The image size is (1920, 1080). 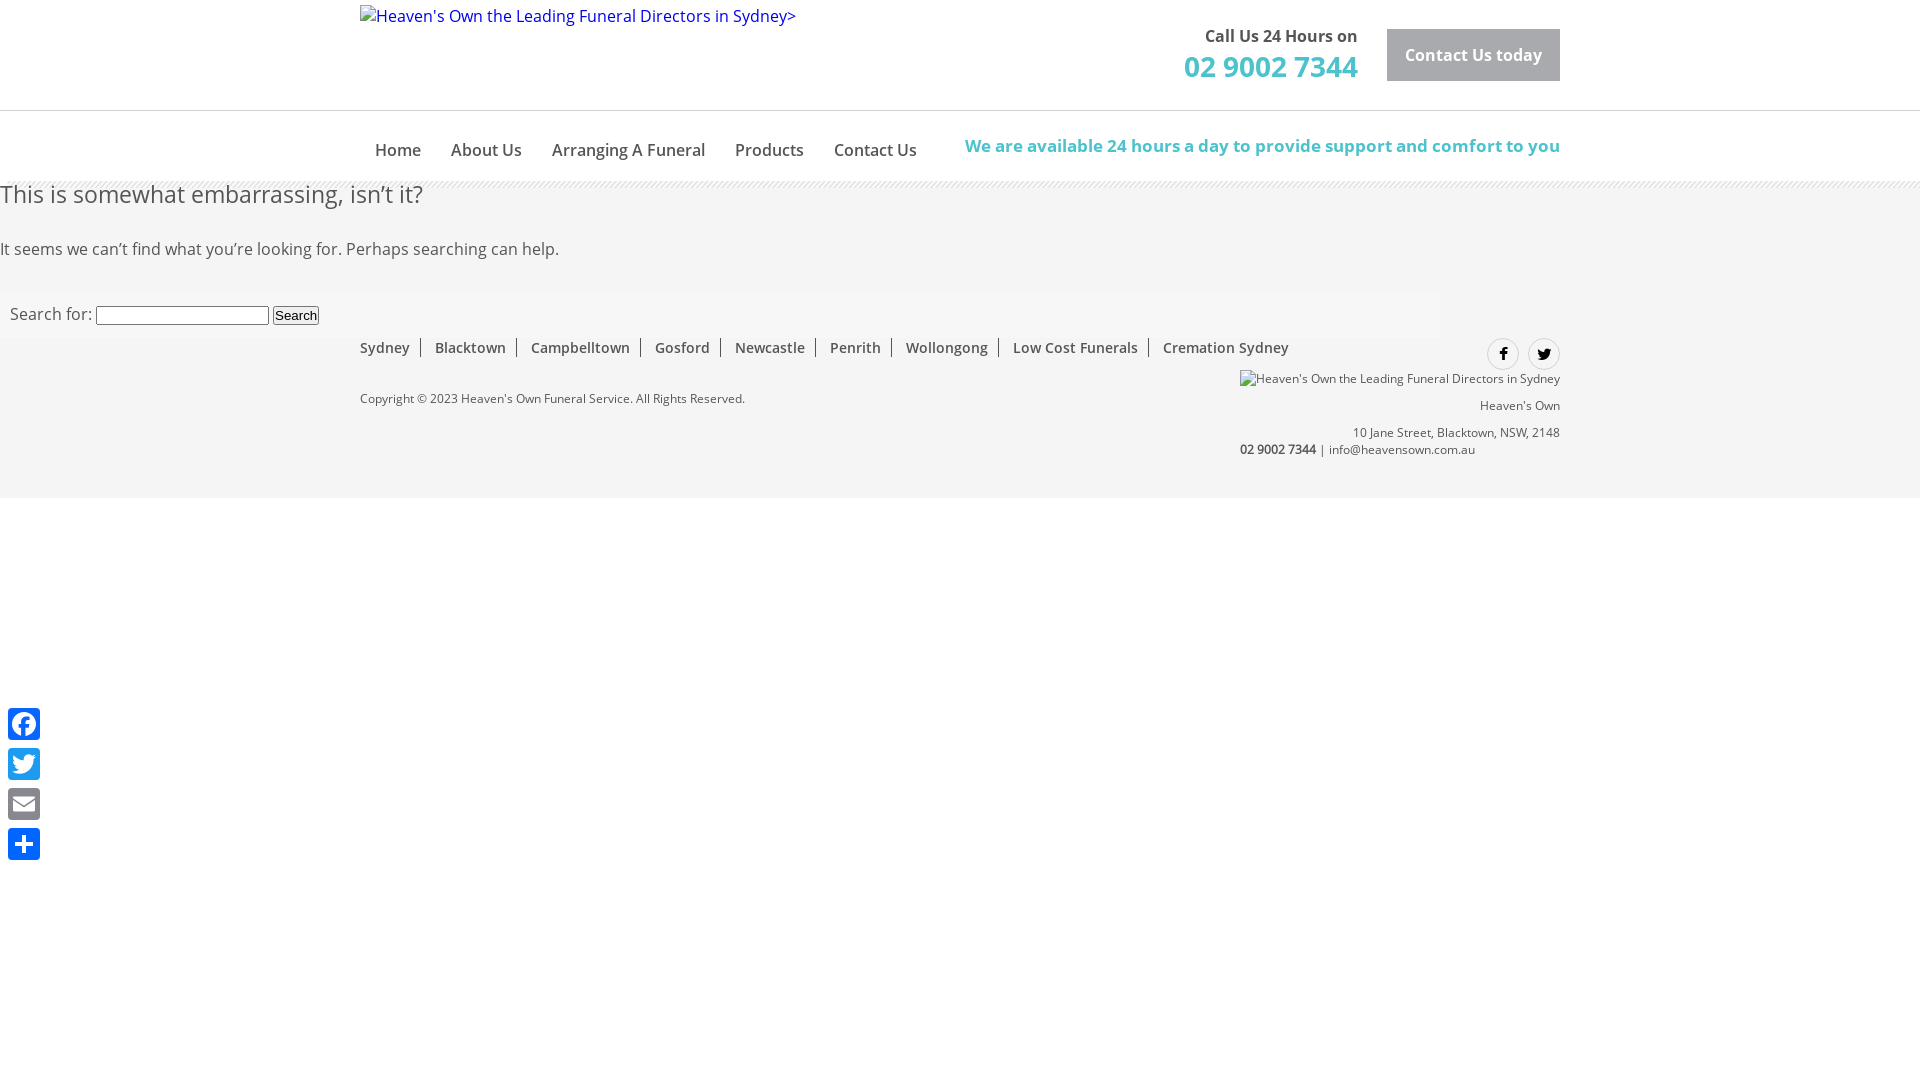 I want to click on Arranging A Funeral, so click(x=628, y=138).